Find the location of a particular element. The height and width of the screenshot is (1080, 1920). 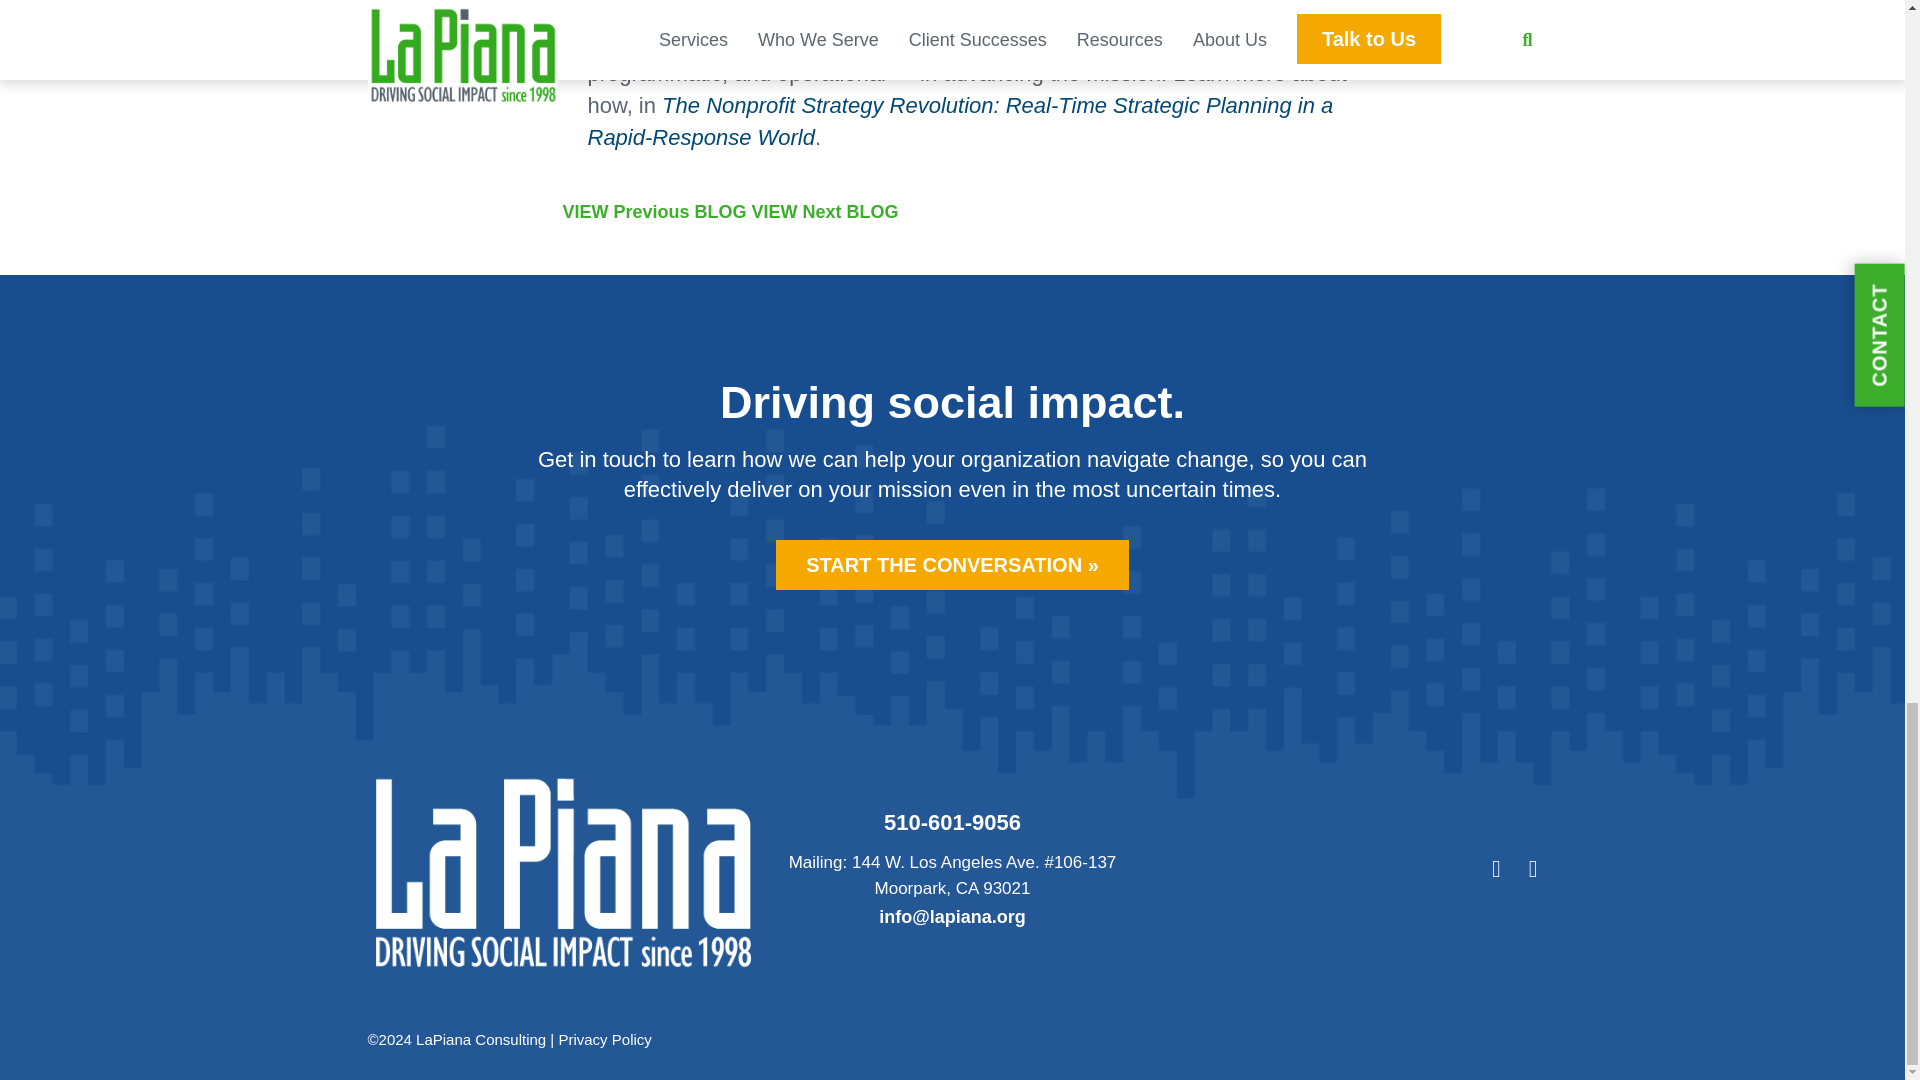

510-601-9056 is located at coordinates (952, 822).